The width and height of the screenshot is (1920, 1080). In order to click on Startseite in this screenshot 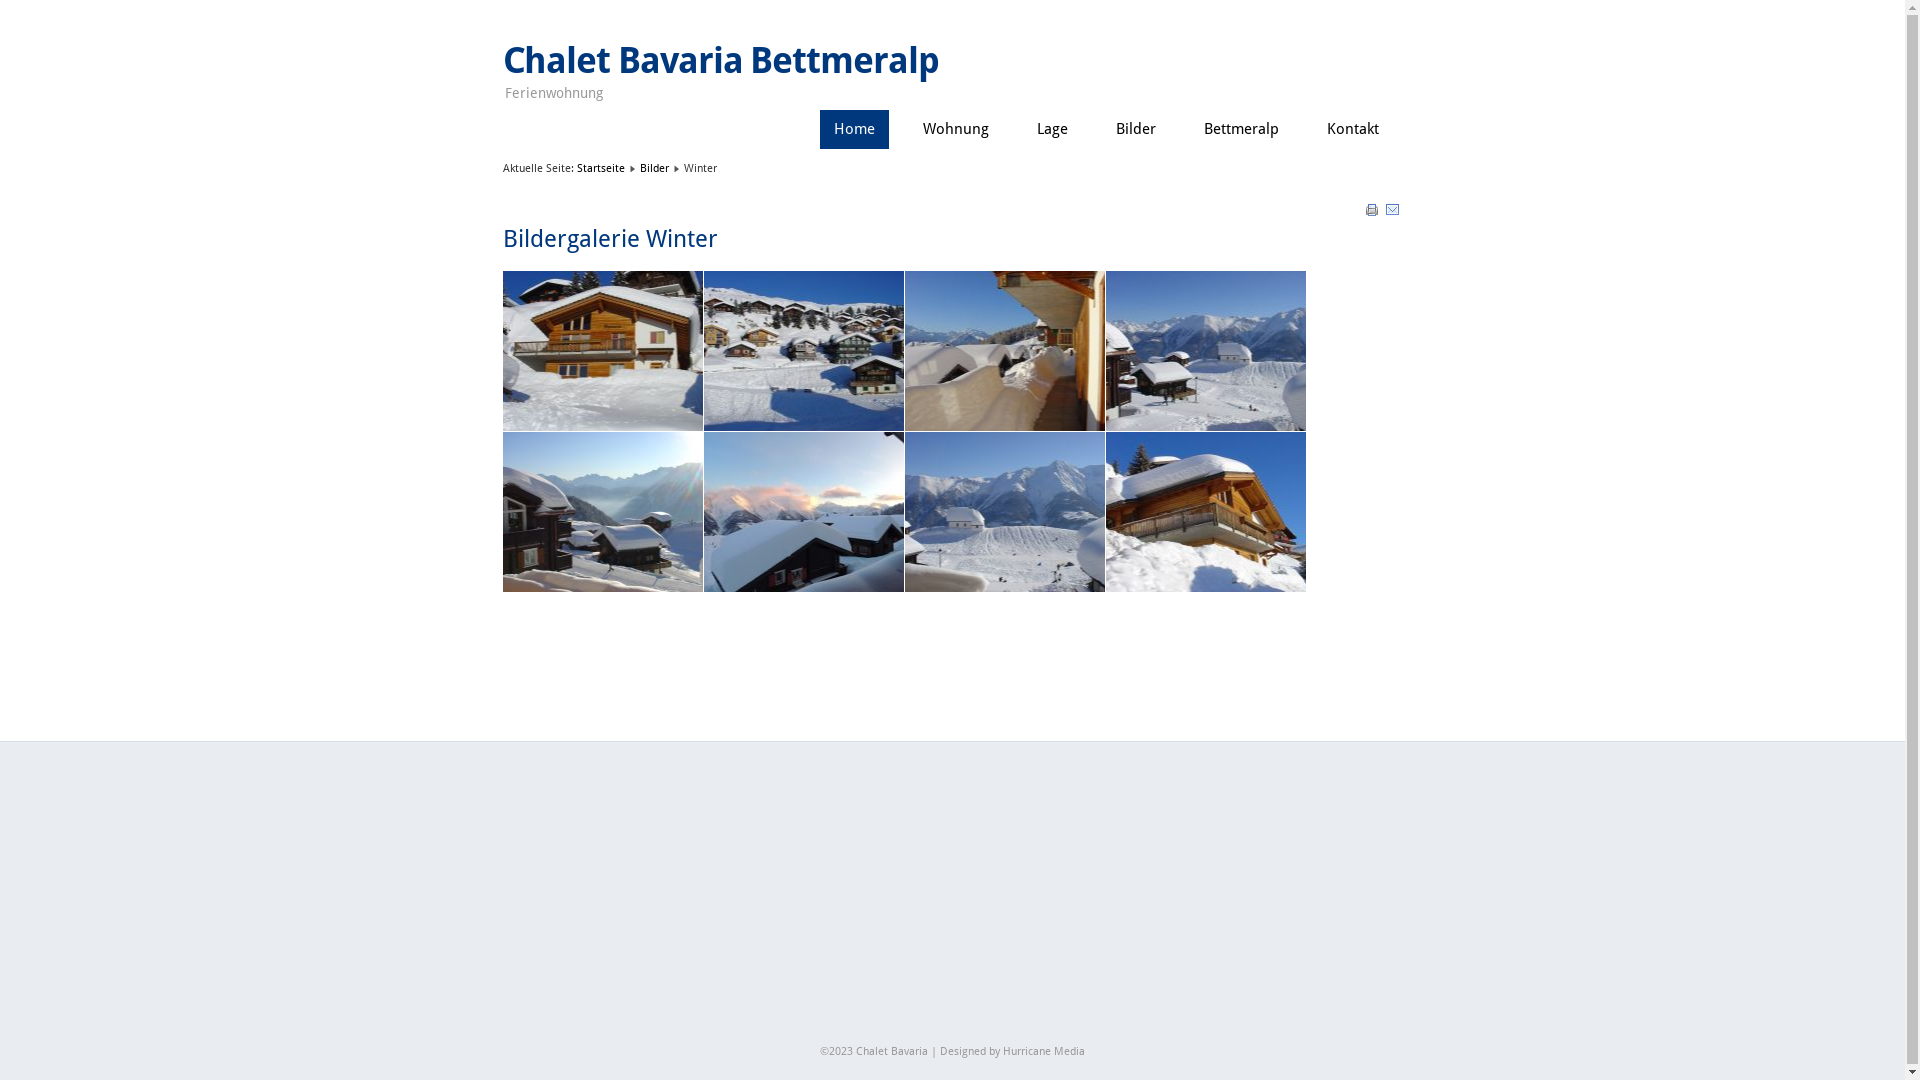, I will do `click(600, 168)`.